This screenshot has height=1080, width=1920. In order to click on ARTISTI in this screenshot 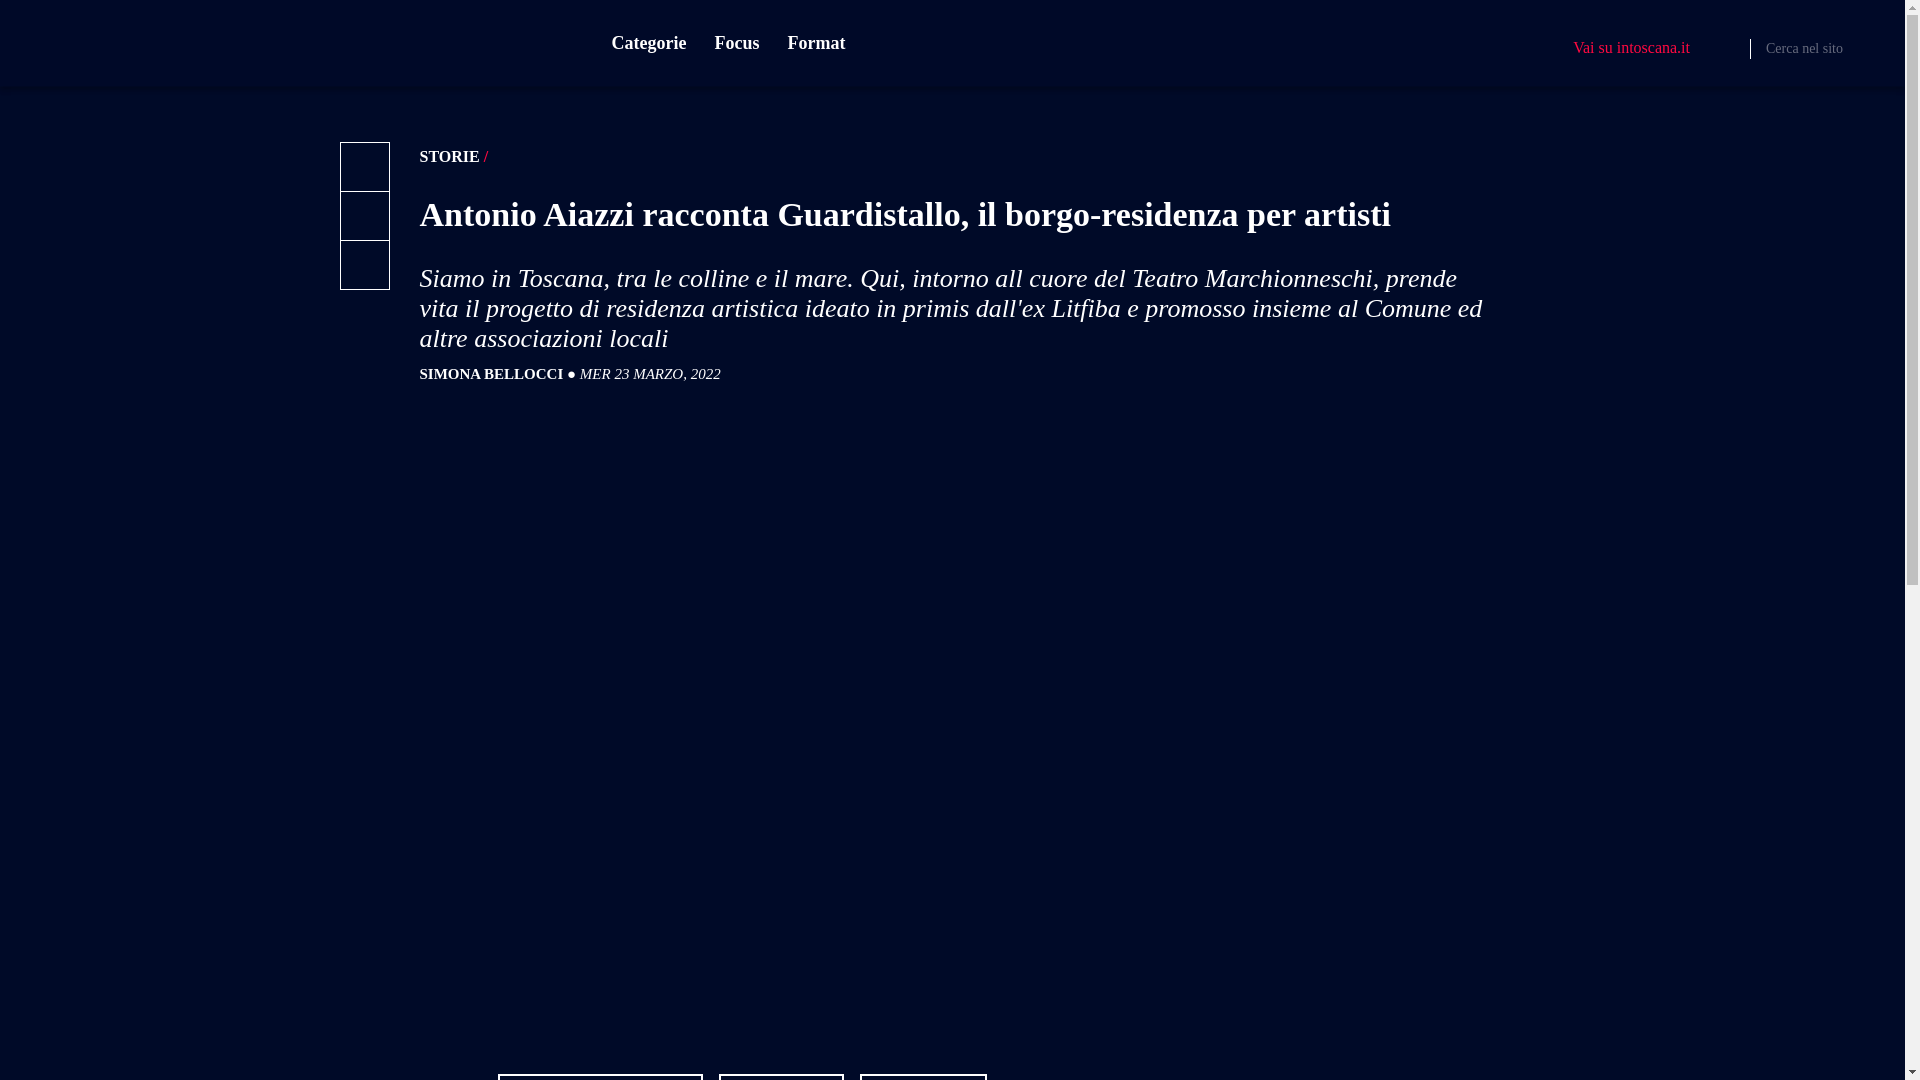, I will do `click(781, 1076)`.